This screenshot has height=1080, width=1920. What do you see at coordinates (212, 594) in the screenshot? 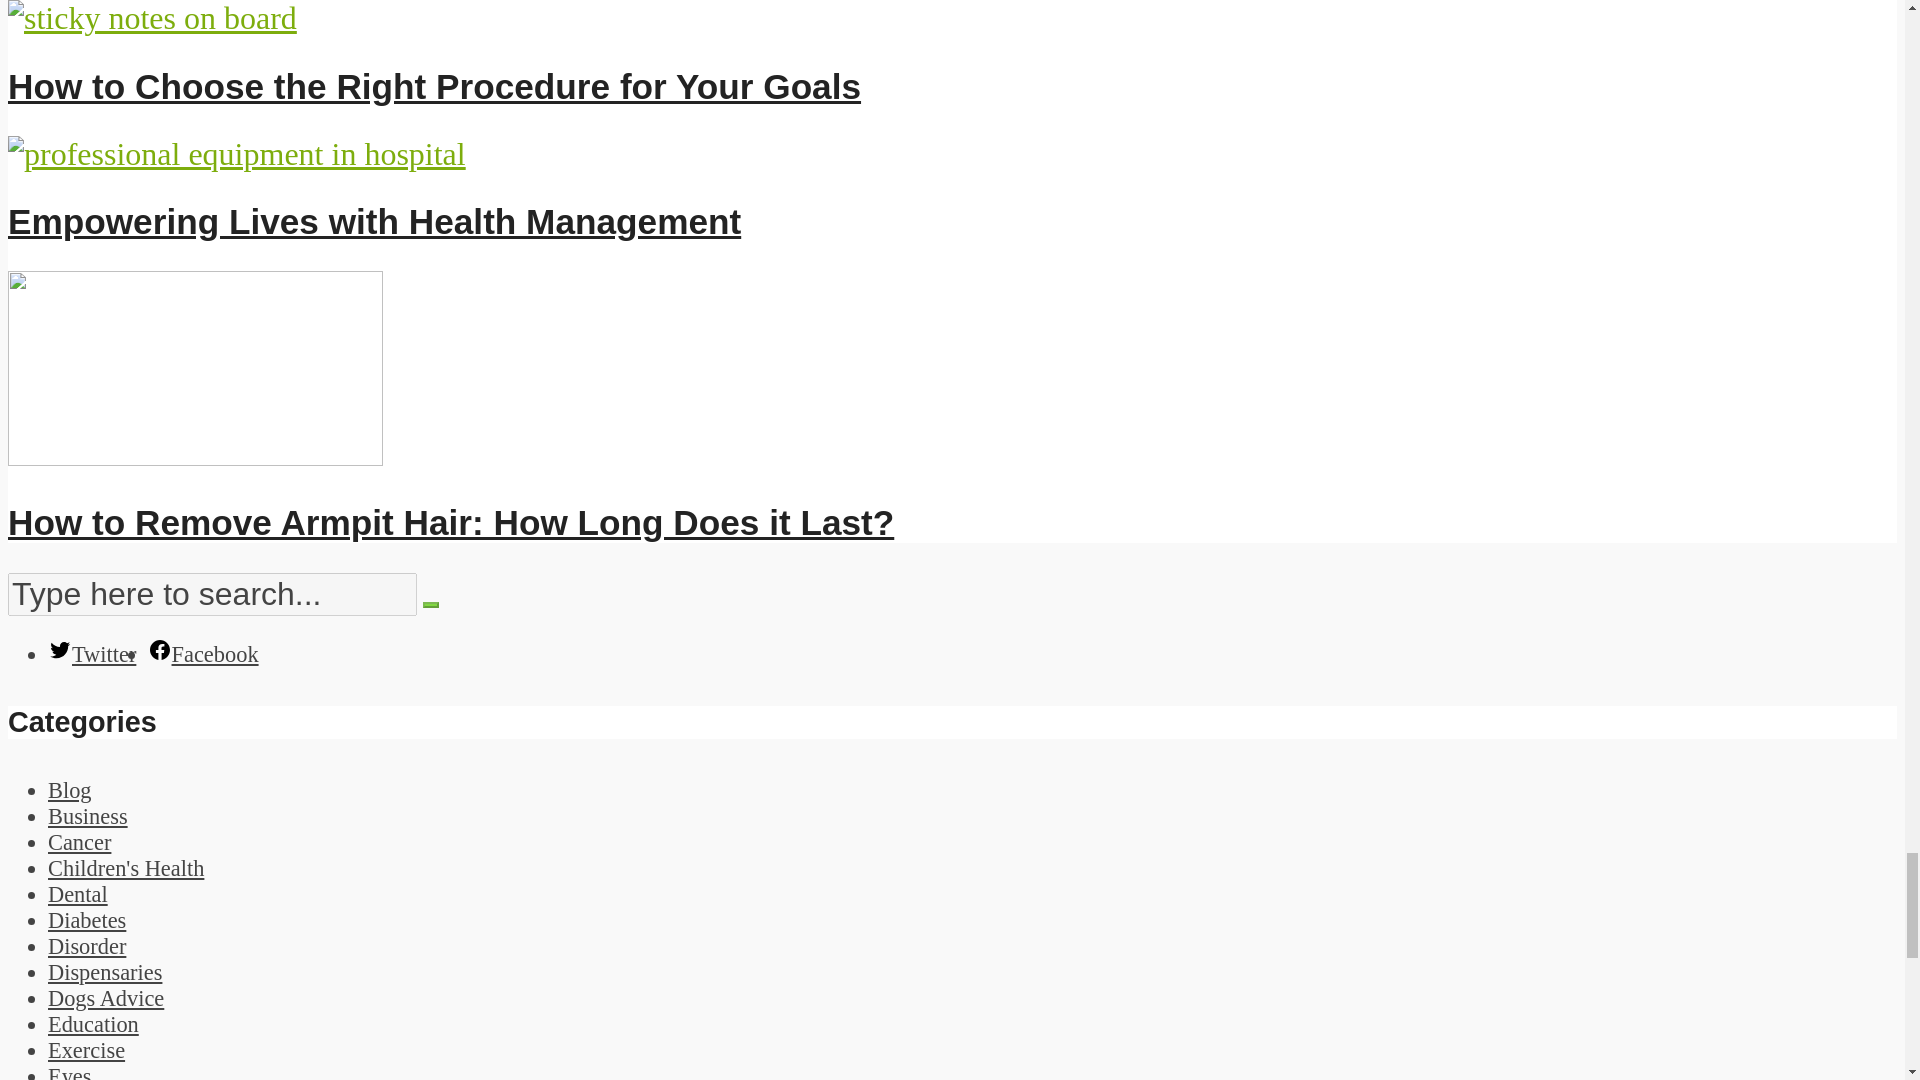
I see `Type here to search...` at bounding box center [212, 594].